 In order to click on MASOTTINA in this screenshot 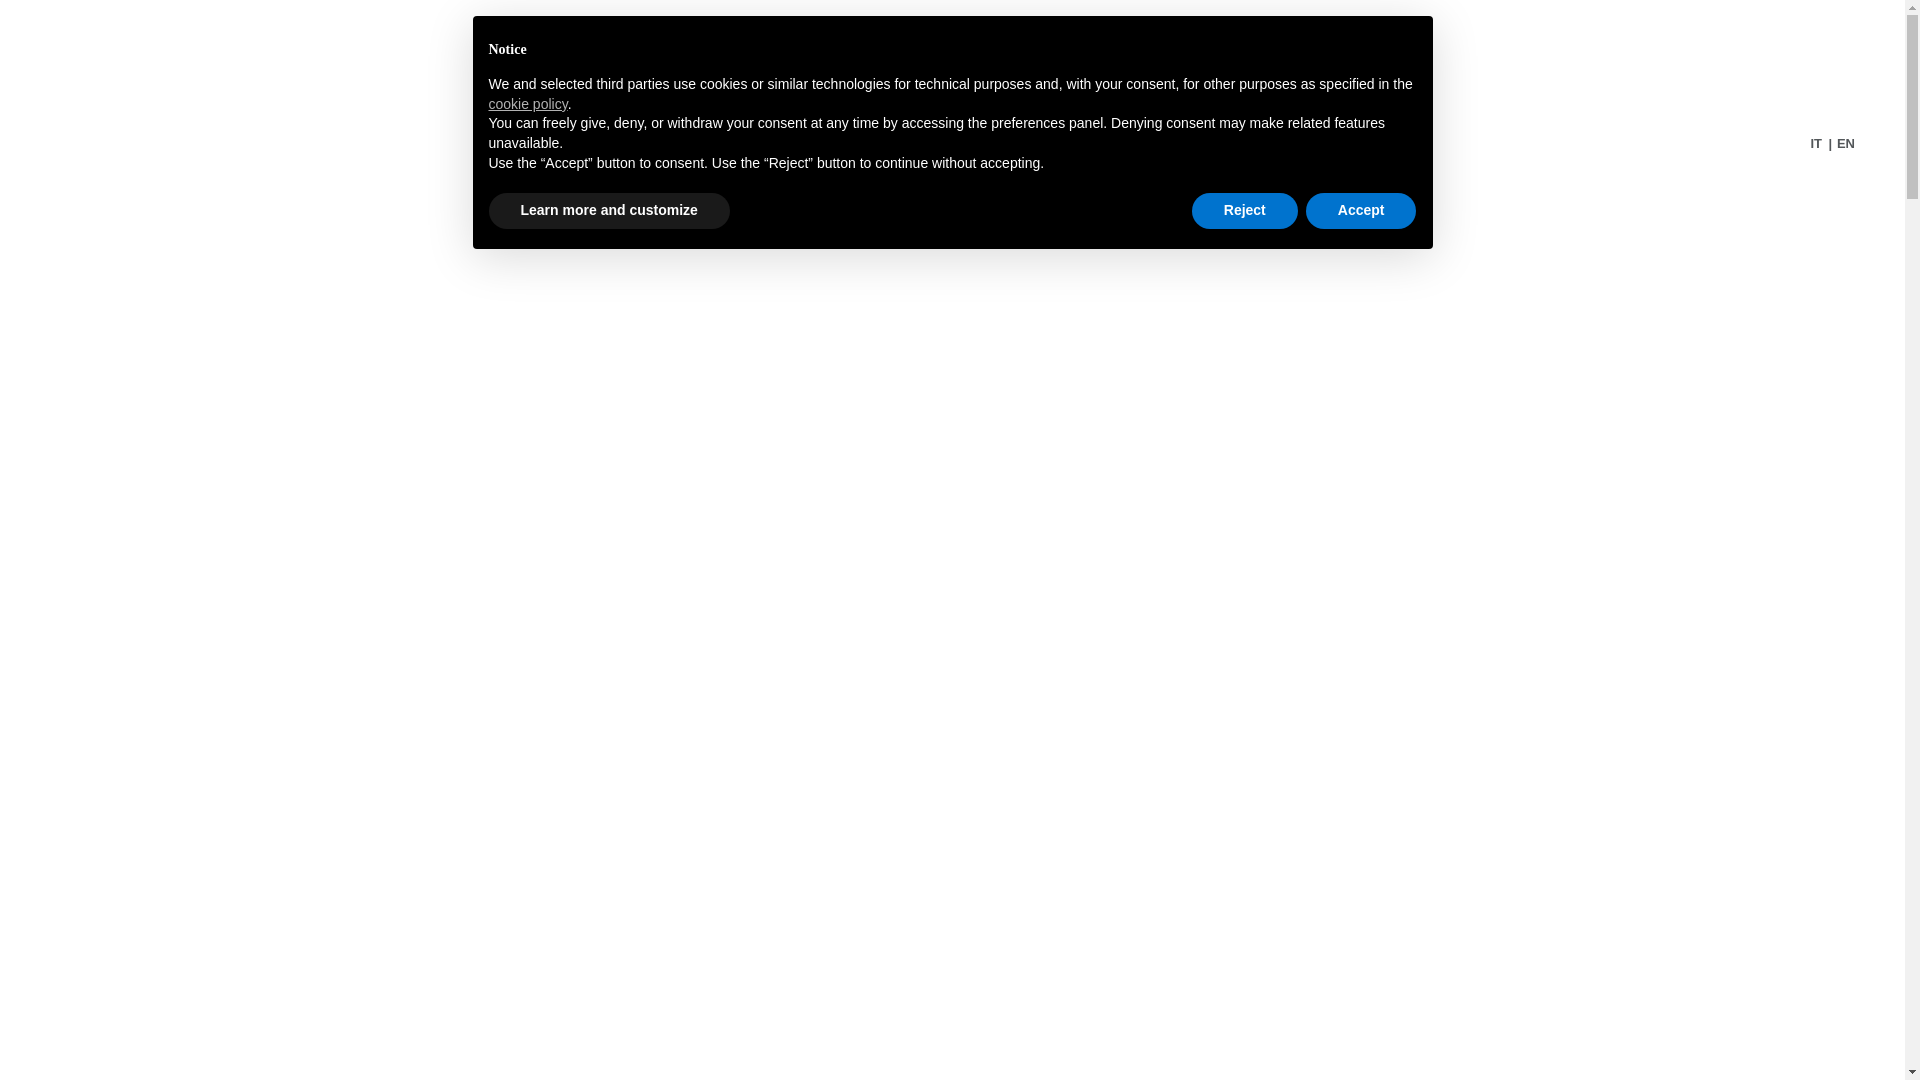, I will do `click(1157, 144)`.